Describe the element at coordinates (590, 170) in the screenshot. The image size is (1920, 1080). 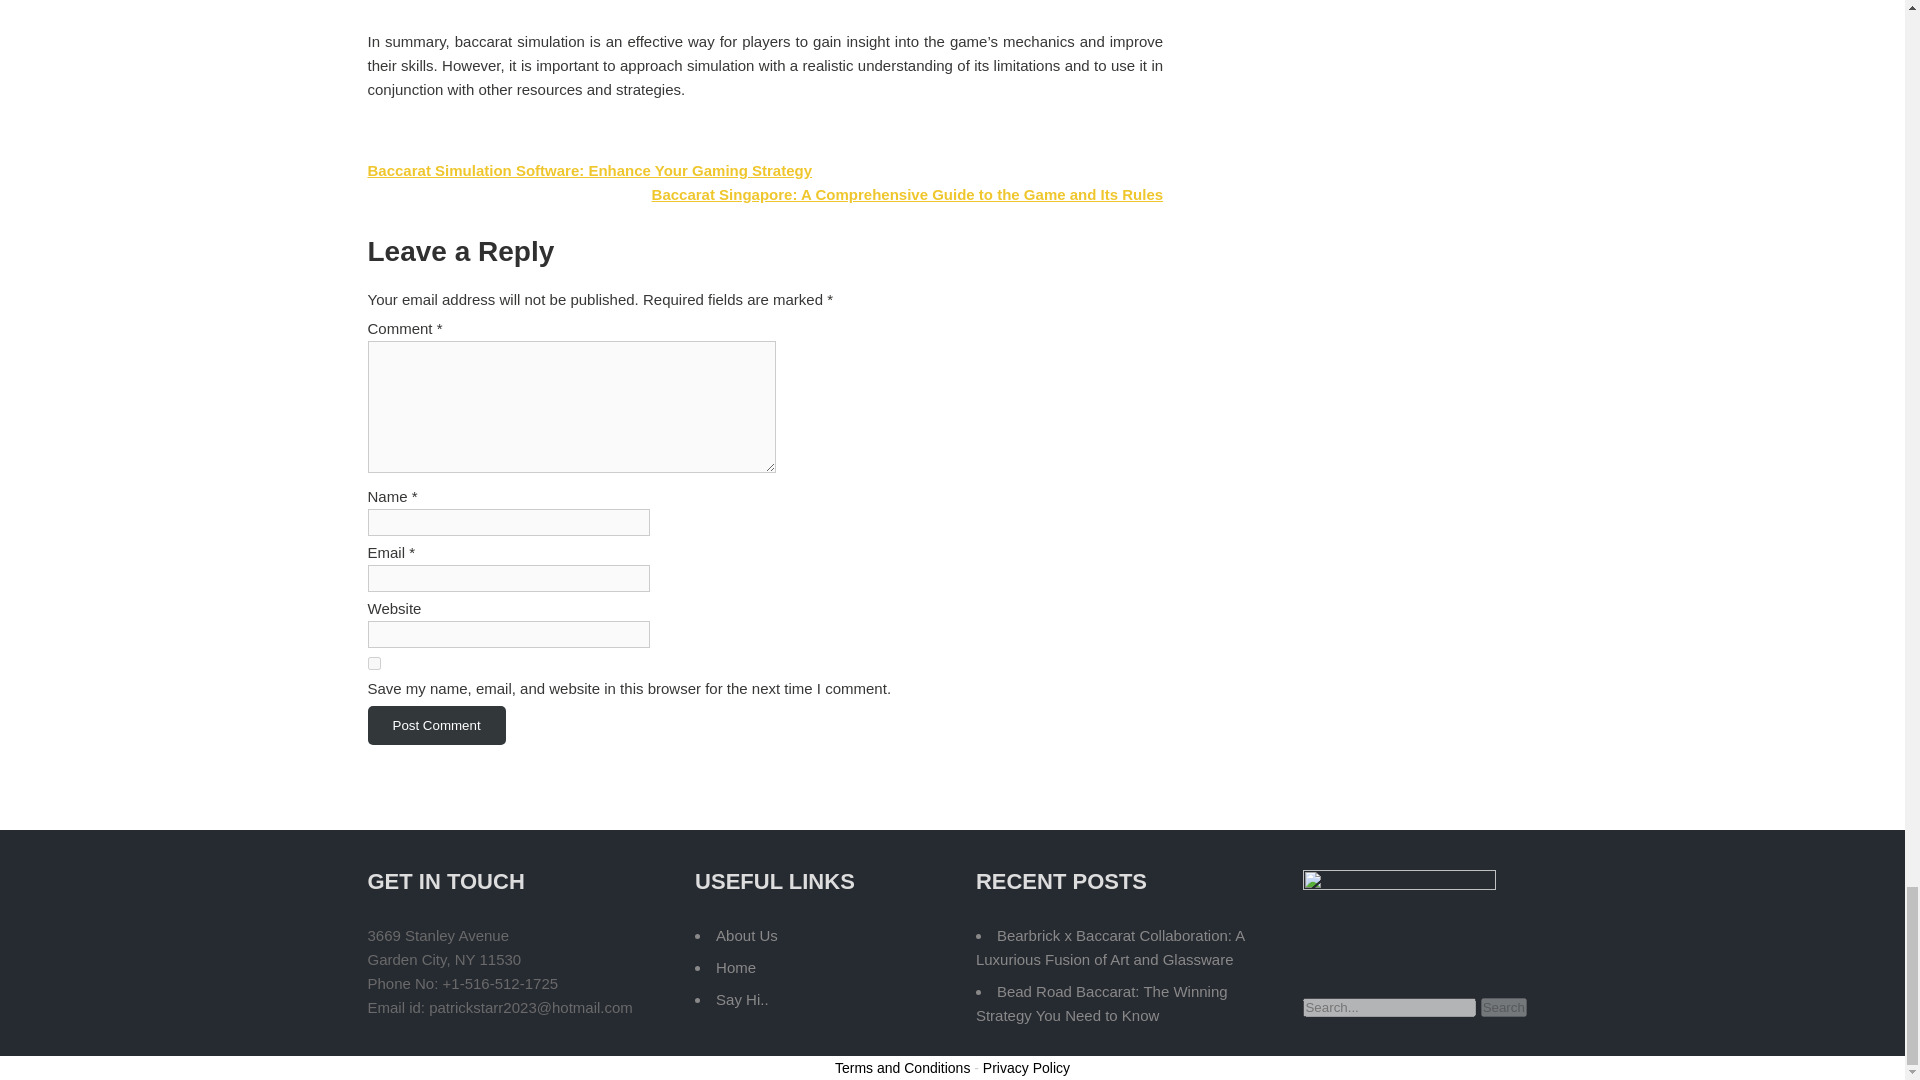
I see `Baccarat Simulation Software: Enhance Your Gaming Strategy` at that location.